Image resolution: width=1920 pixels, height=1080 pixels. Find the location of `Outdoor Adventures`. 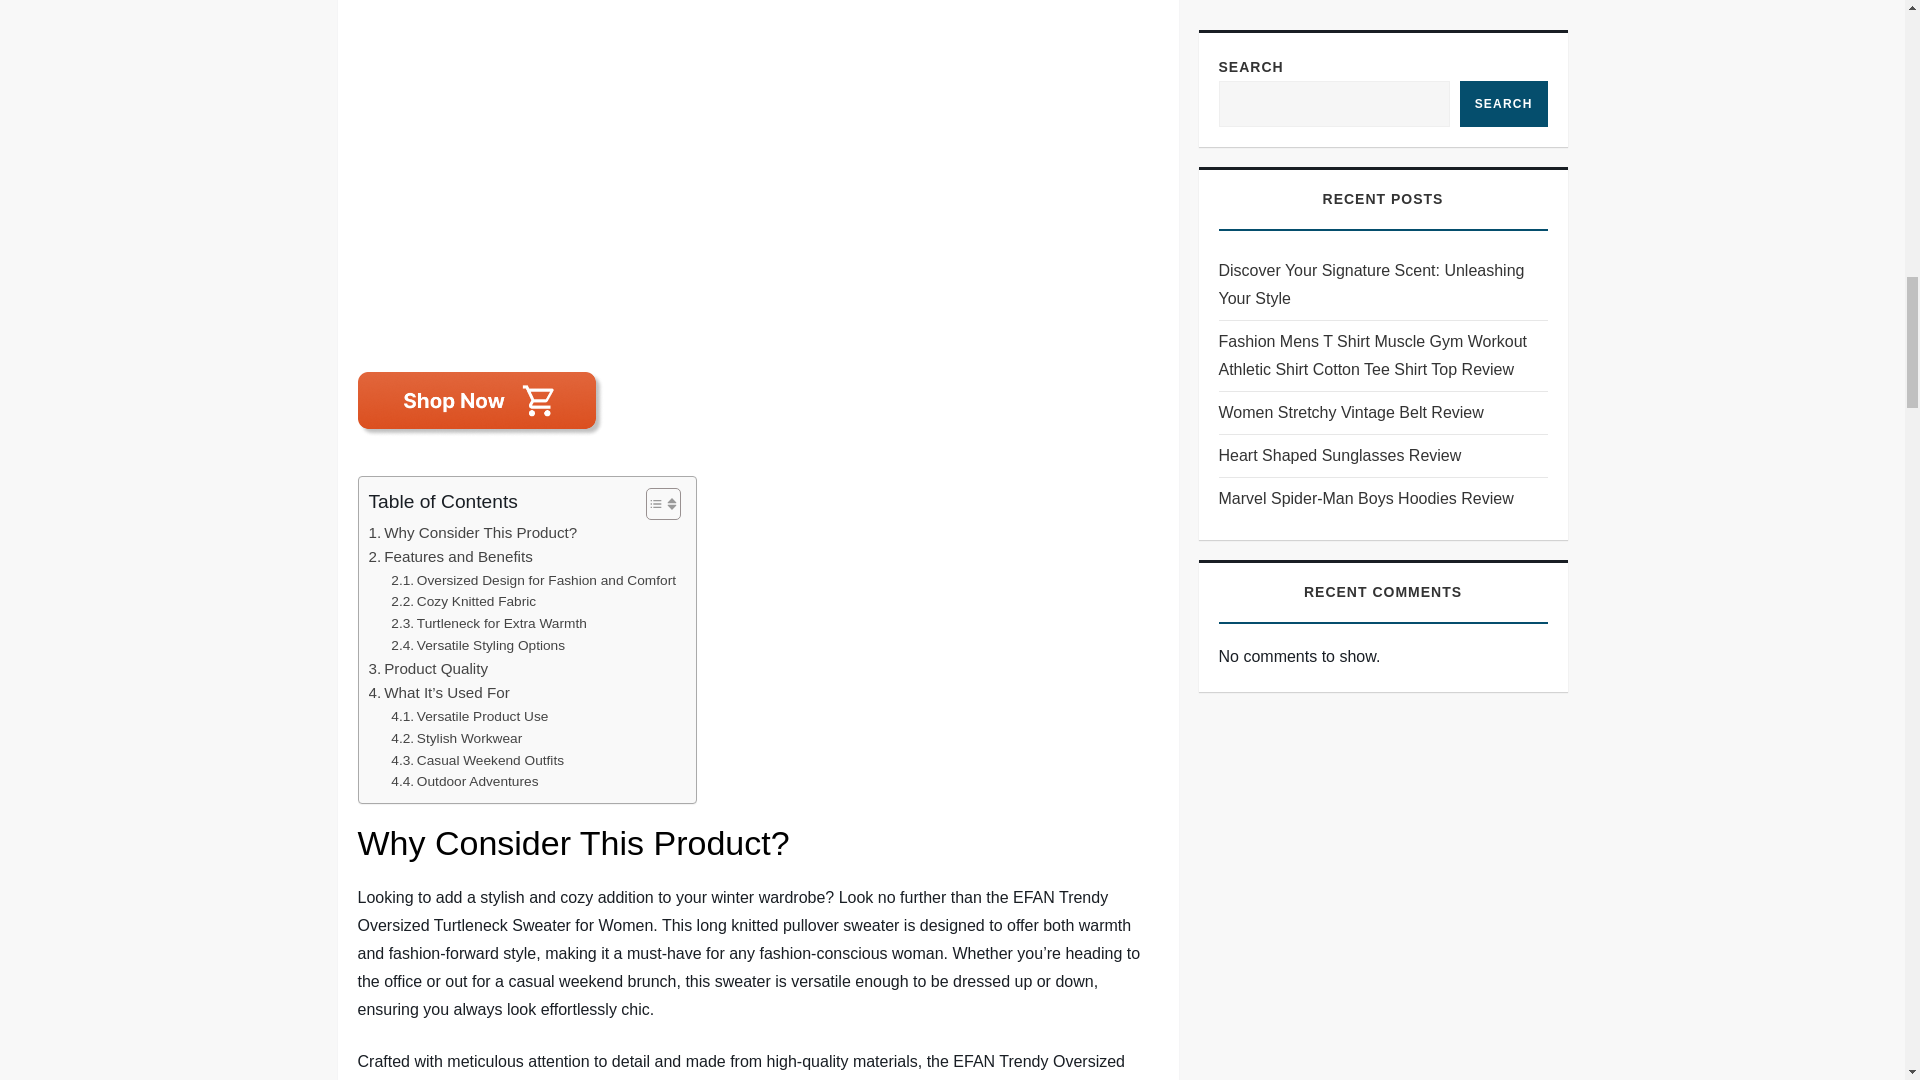

Outdoor Adventures is located at coordinates (464, 782).